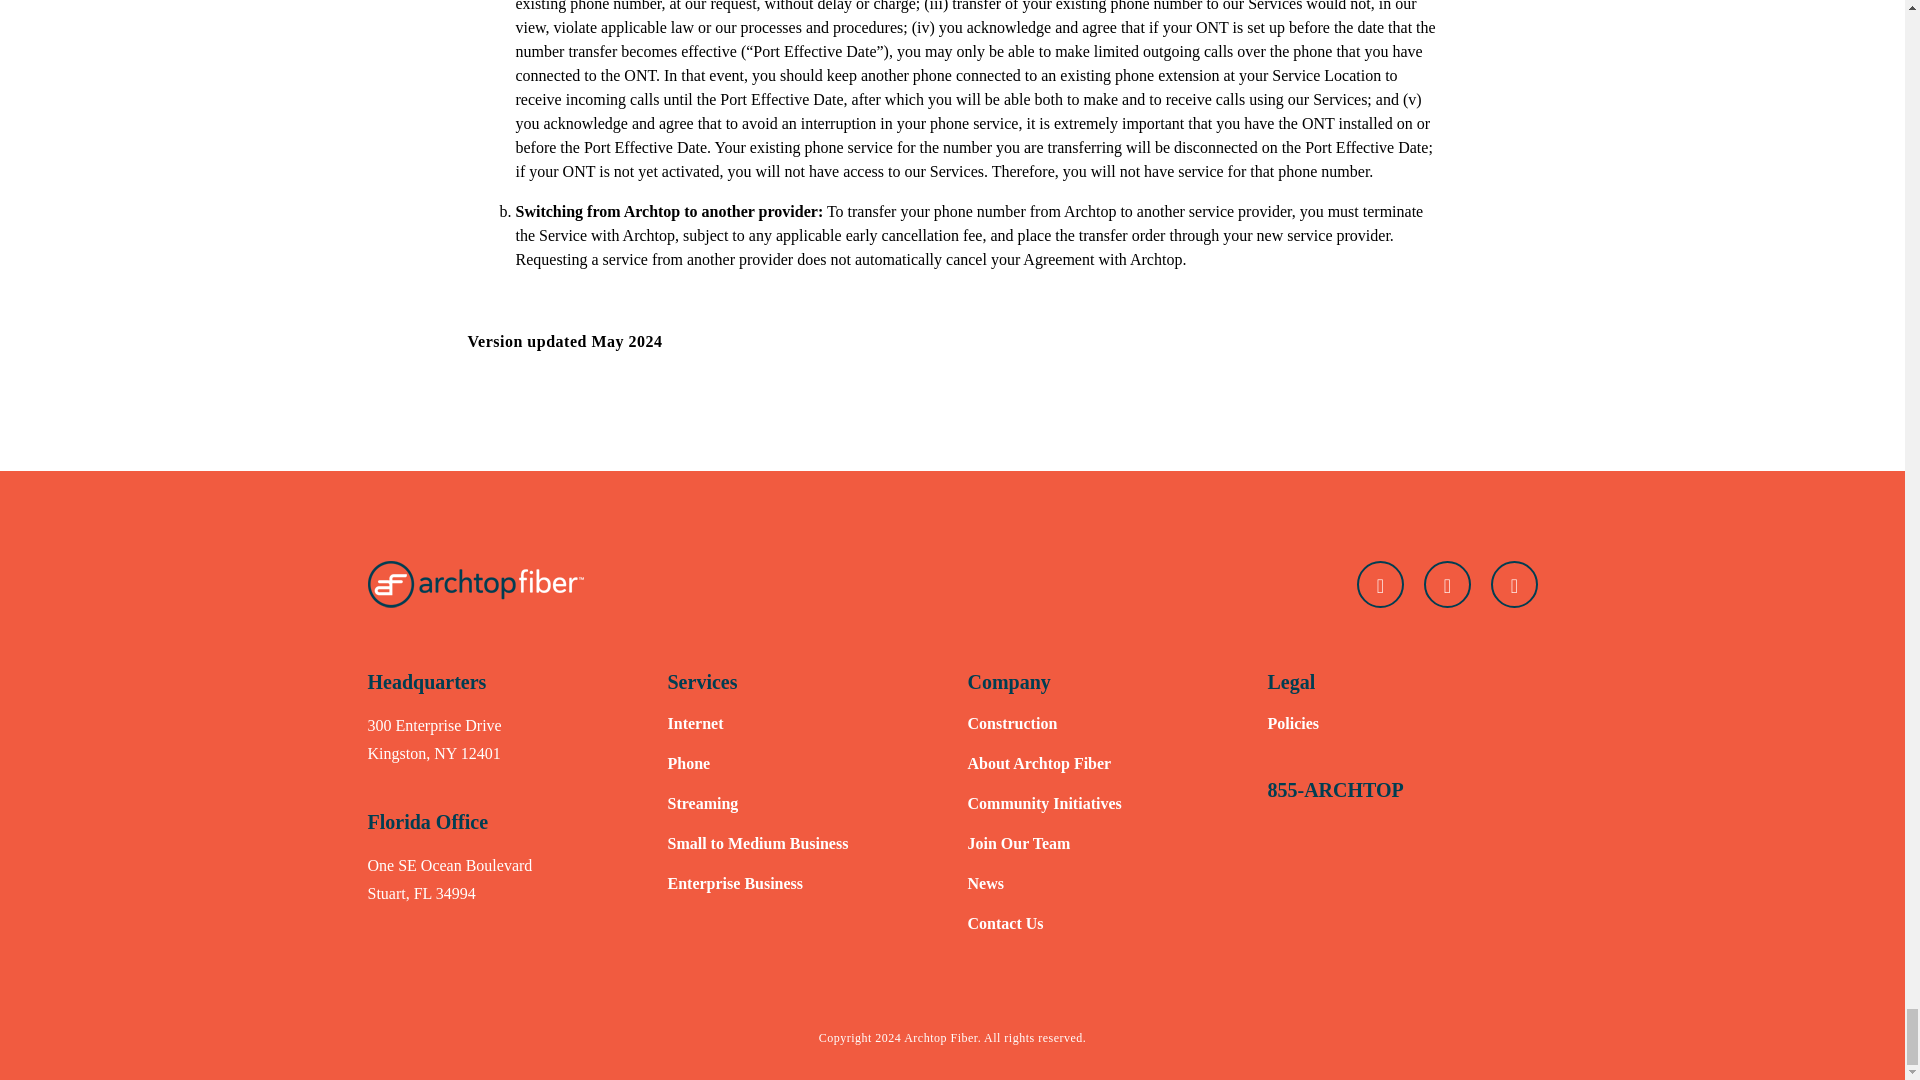  Describe the element at coordinates (986, 883) in the screenshot. I see `News` at that location.